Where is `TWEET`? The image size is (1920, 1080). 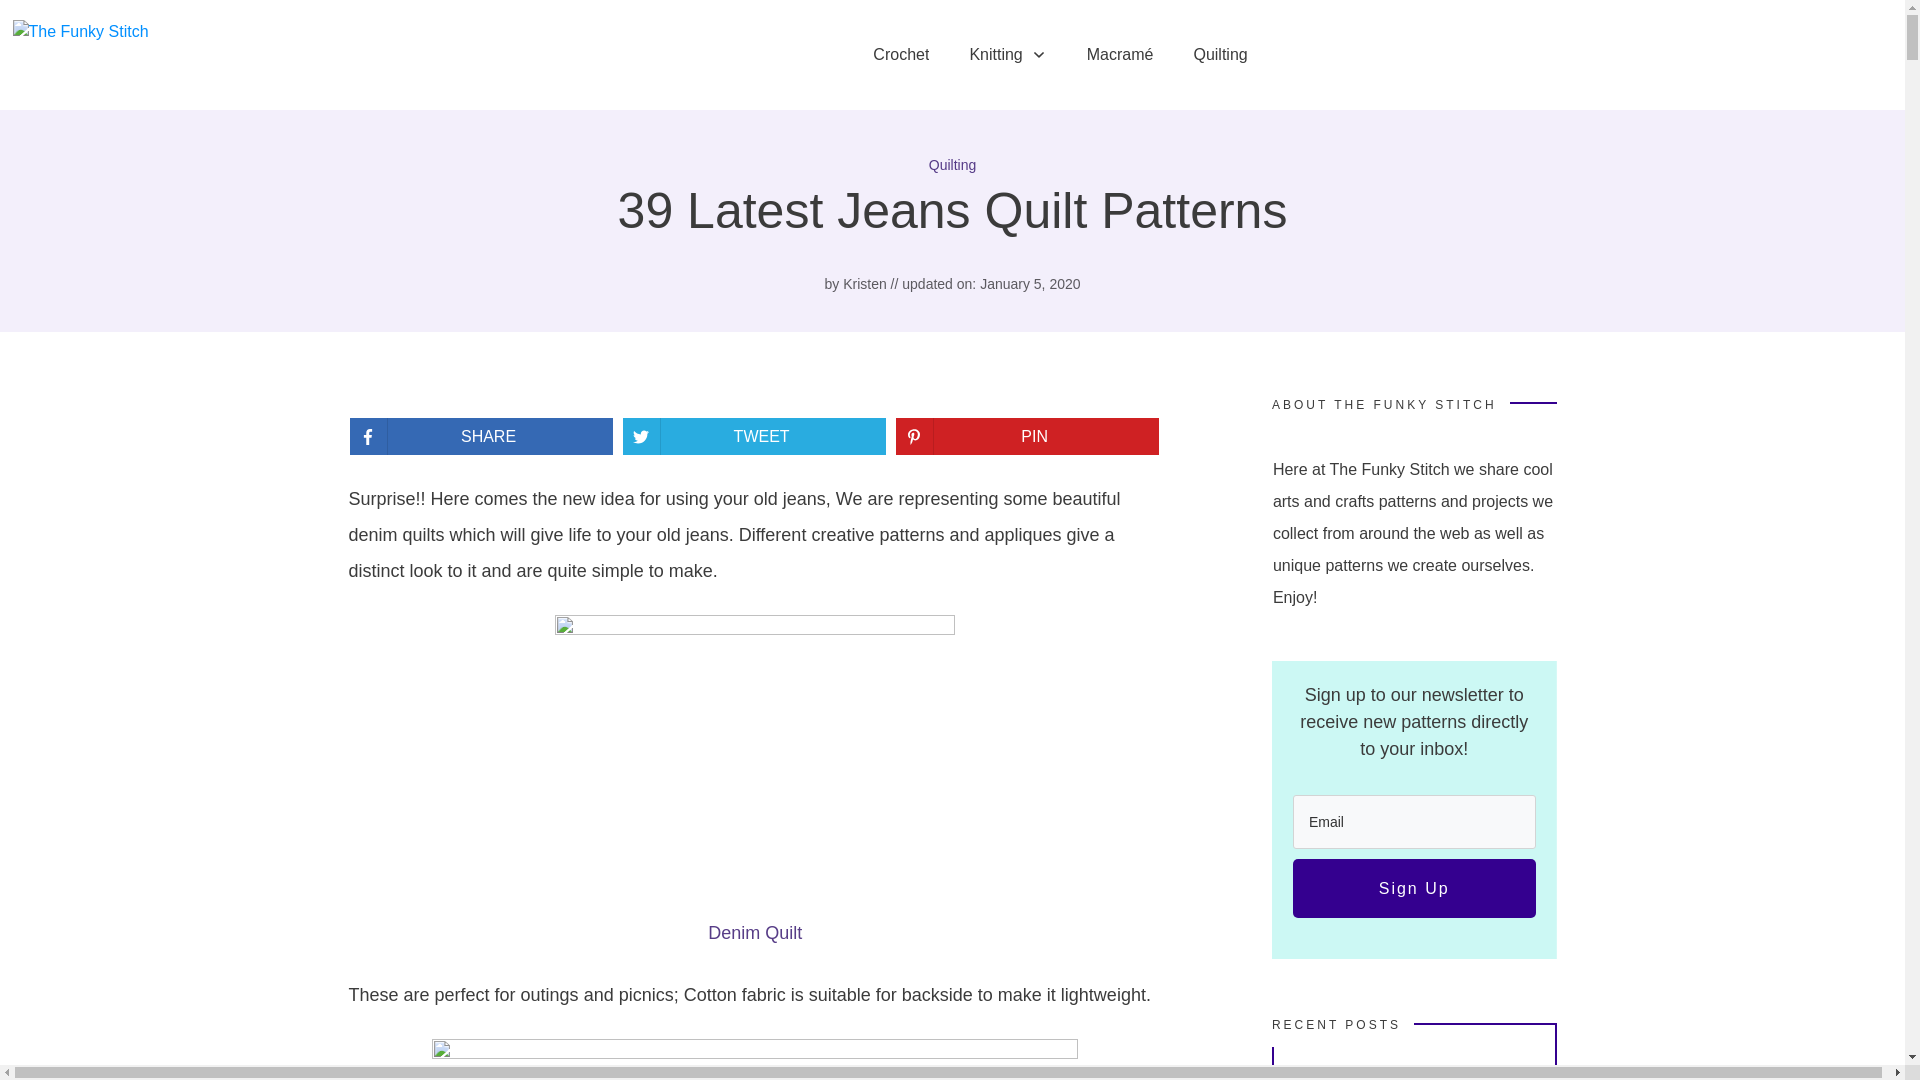 TWEET is located at coordinates (748, 436).